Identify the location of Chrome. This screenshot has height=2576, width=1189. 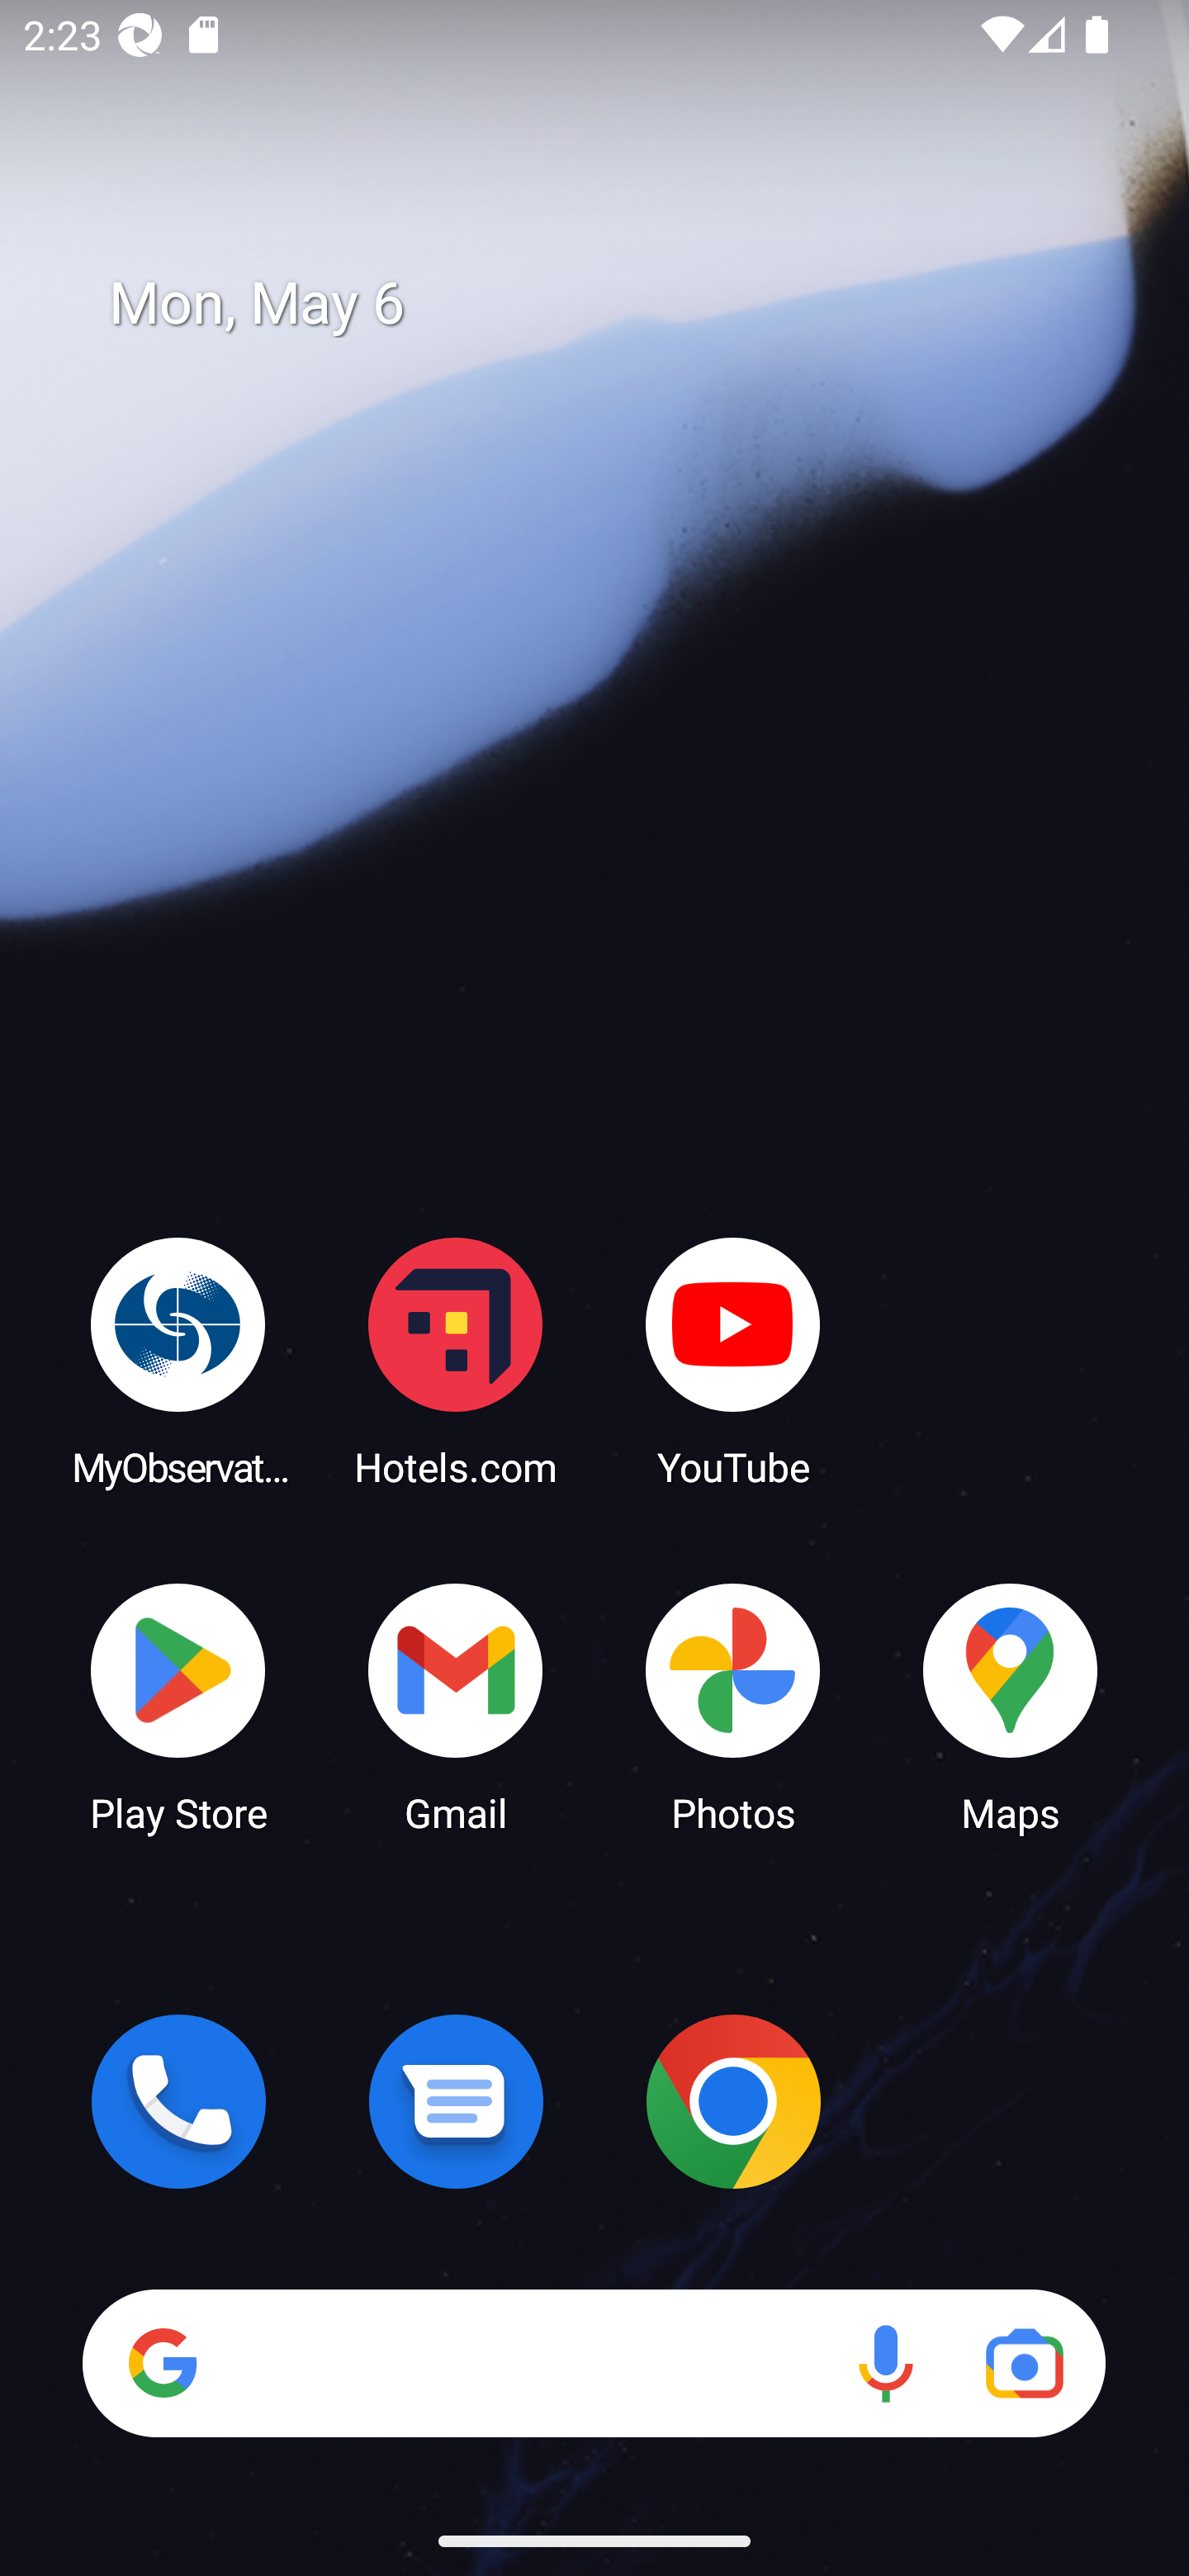
(733, 2101).